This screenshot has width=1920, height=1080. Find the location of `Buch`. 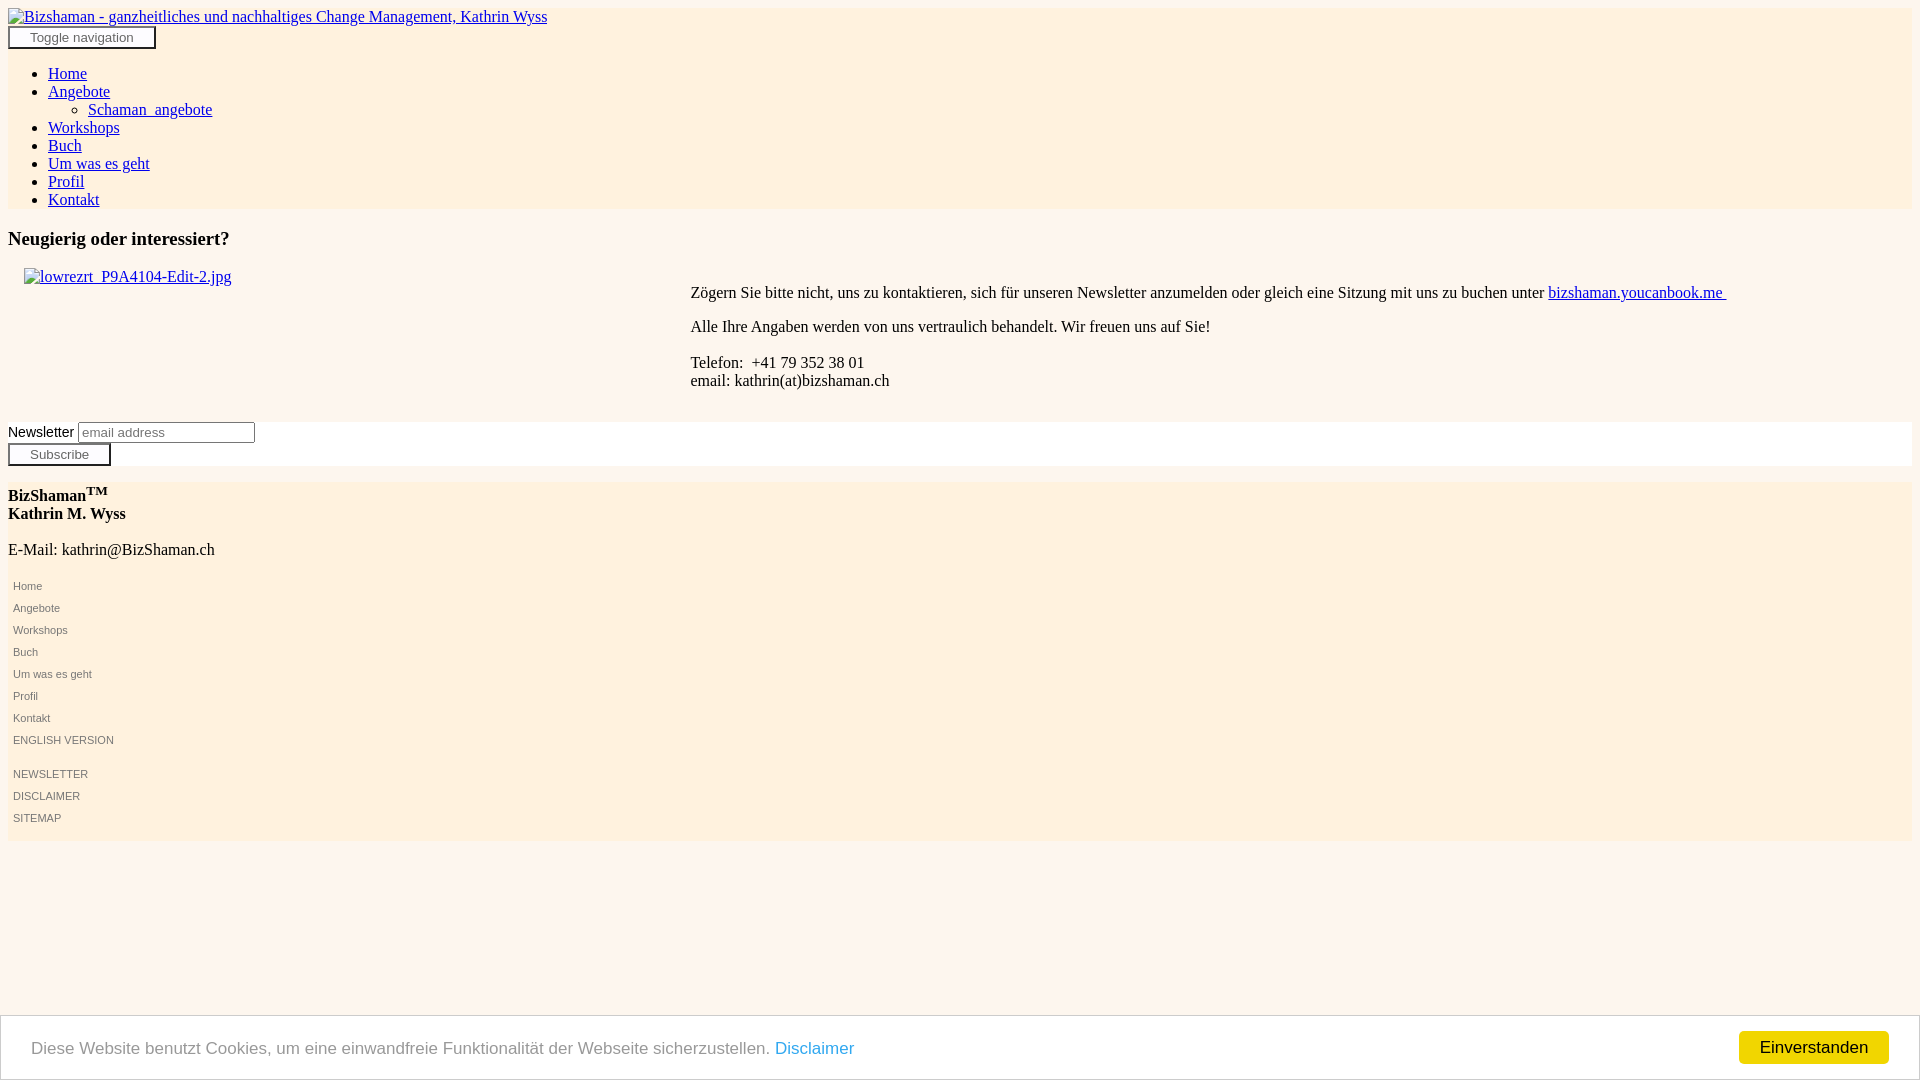

Buch is located at coordinates (65, 146).